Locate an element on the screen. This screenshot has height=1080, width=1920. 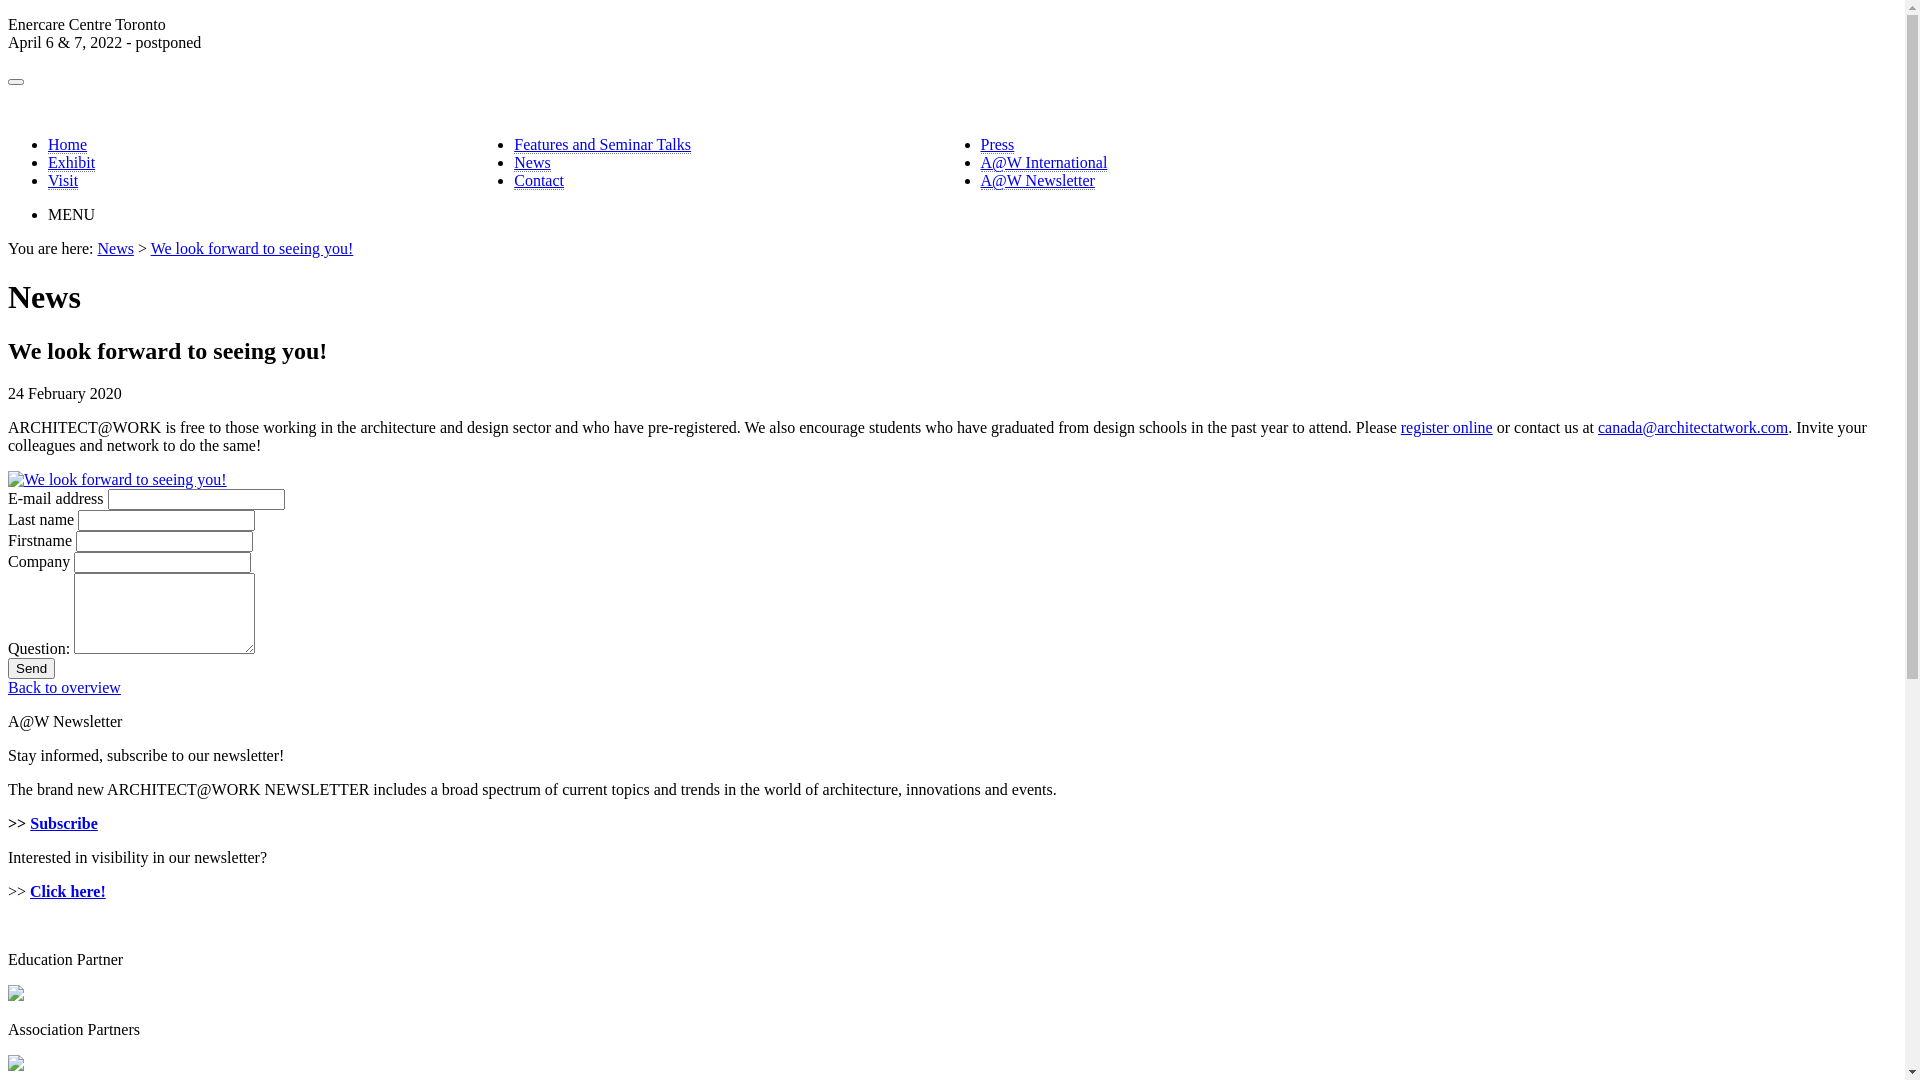
E-mail address
Last name
Firstname
Company
Question: is located at coordinates (952, 592).